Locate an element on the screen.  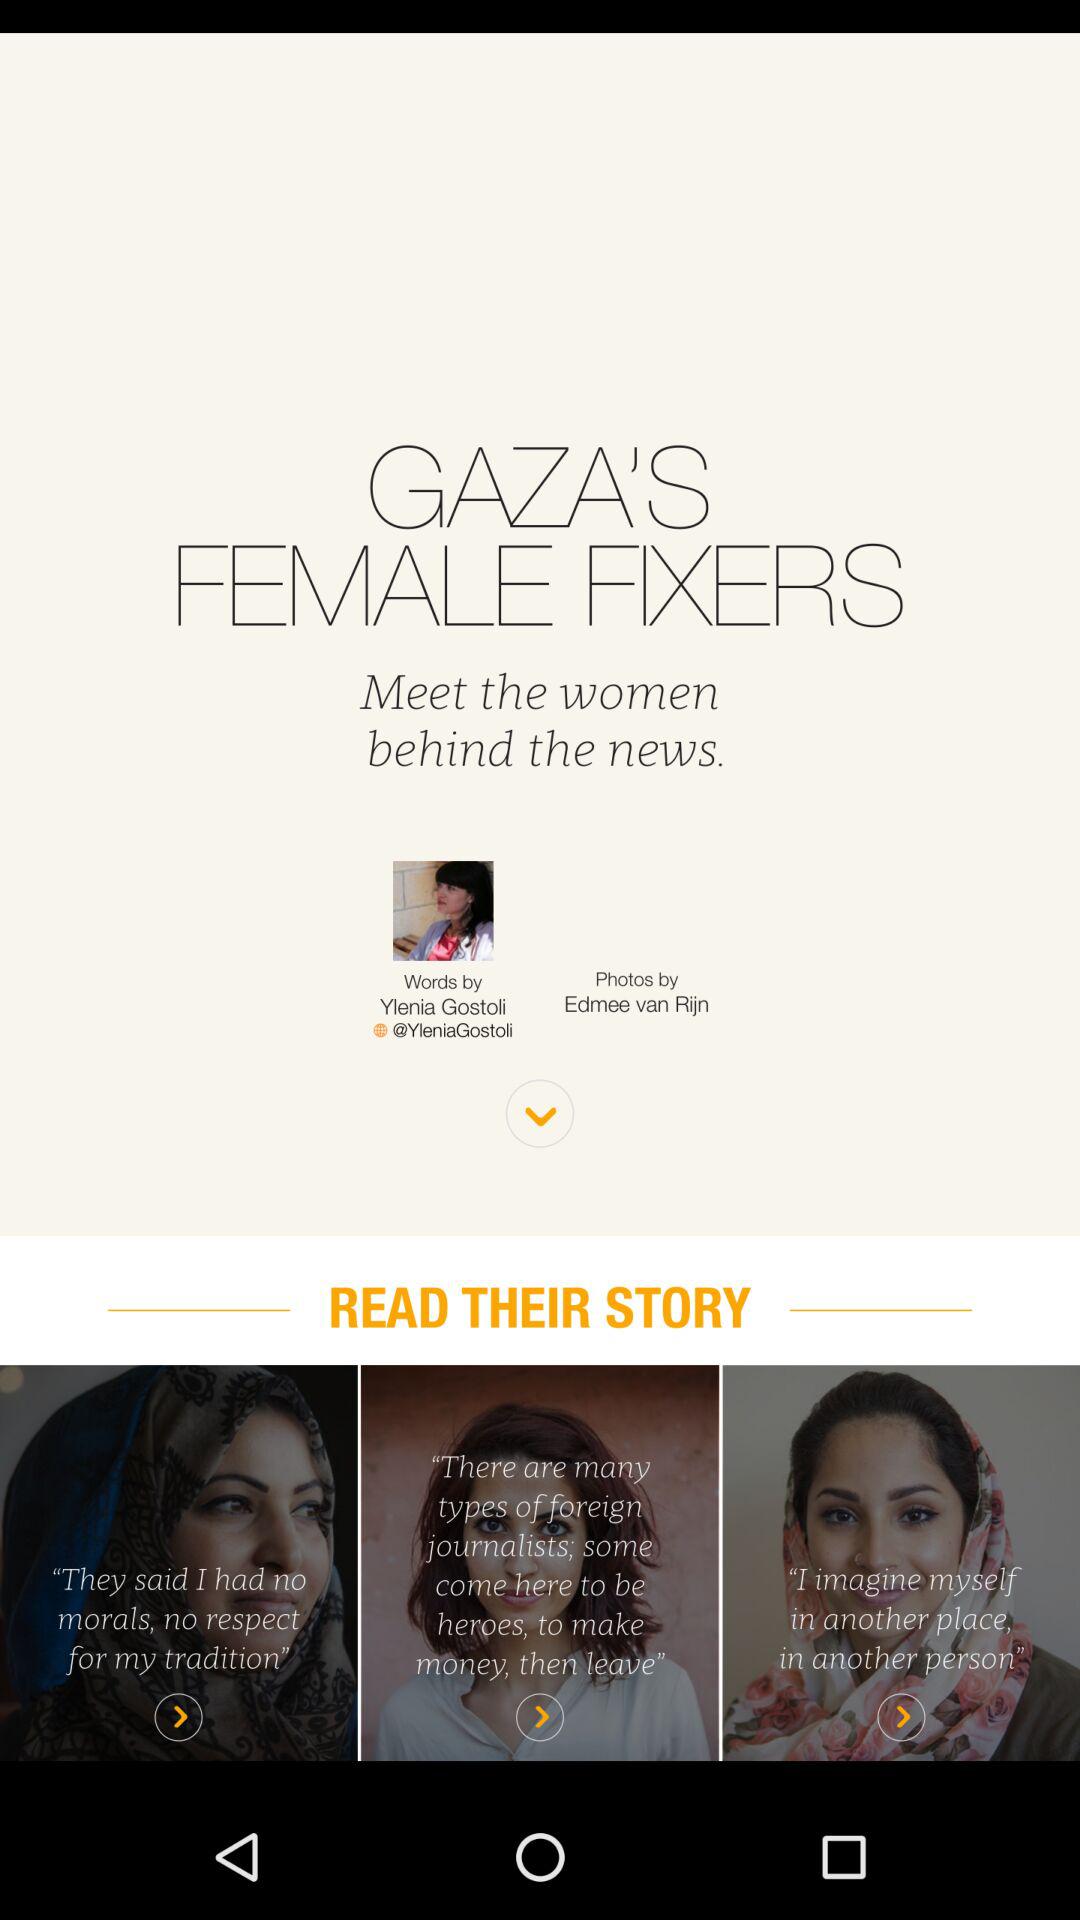
click to read story is located at coordinates (540, 1562).